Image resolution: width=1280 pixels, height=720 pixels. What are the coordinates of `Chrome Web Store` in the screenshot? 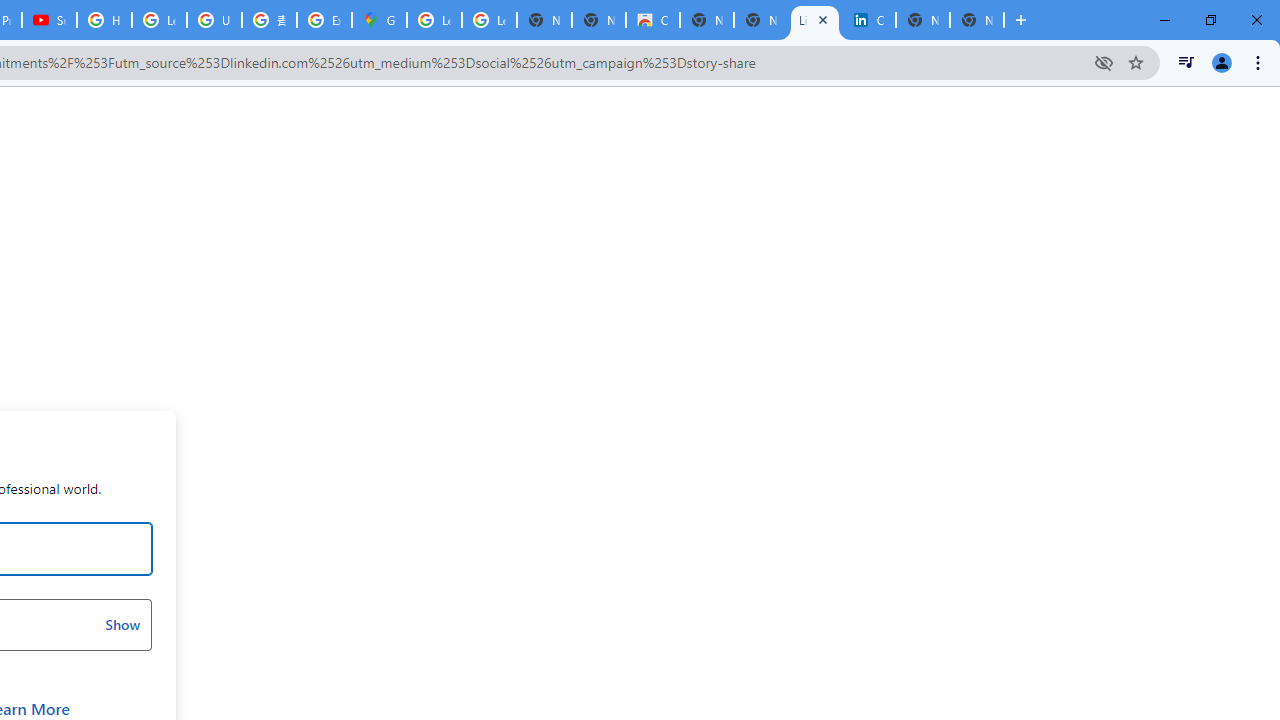 It's located at (652, 20).